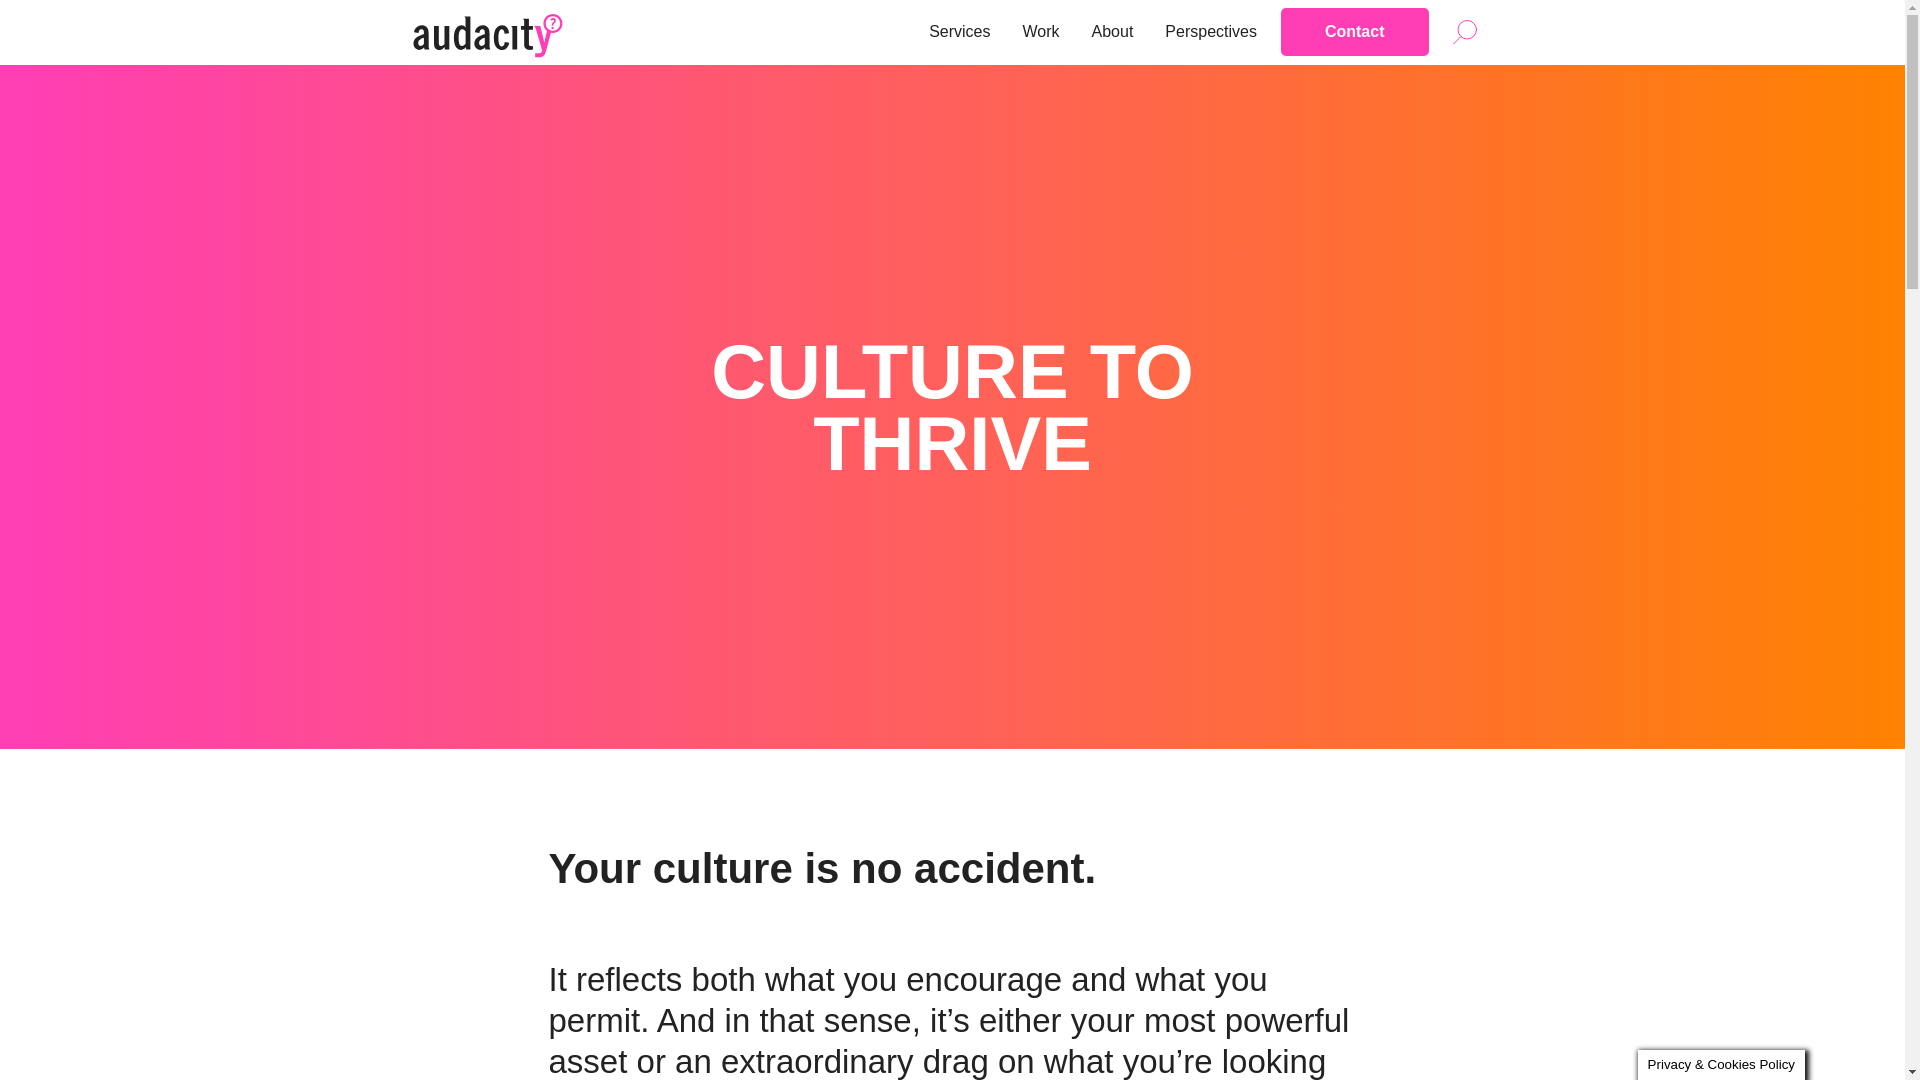 The height and width of the screenshot is (1080, 1920). I want to click on Perspectives, so click(1211, 32).